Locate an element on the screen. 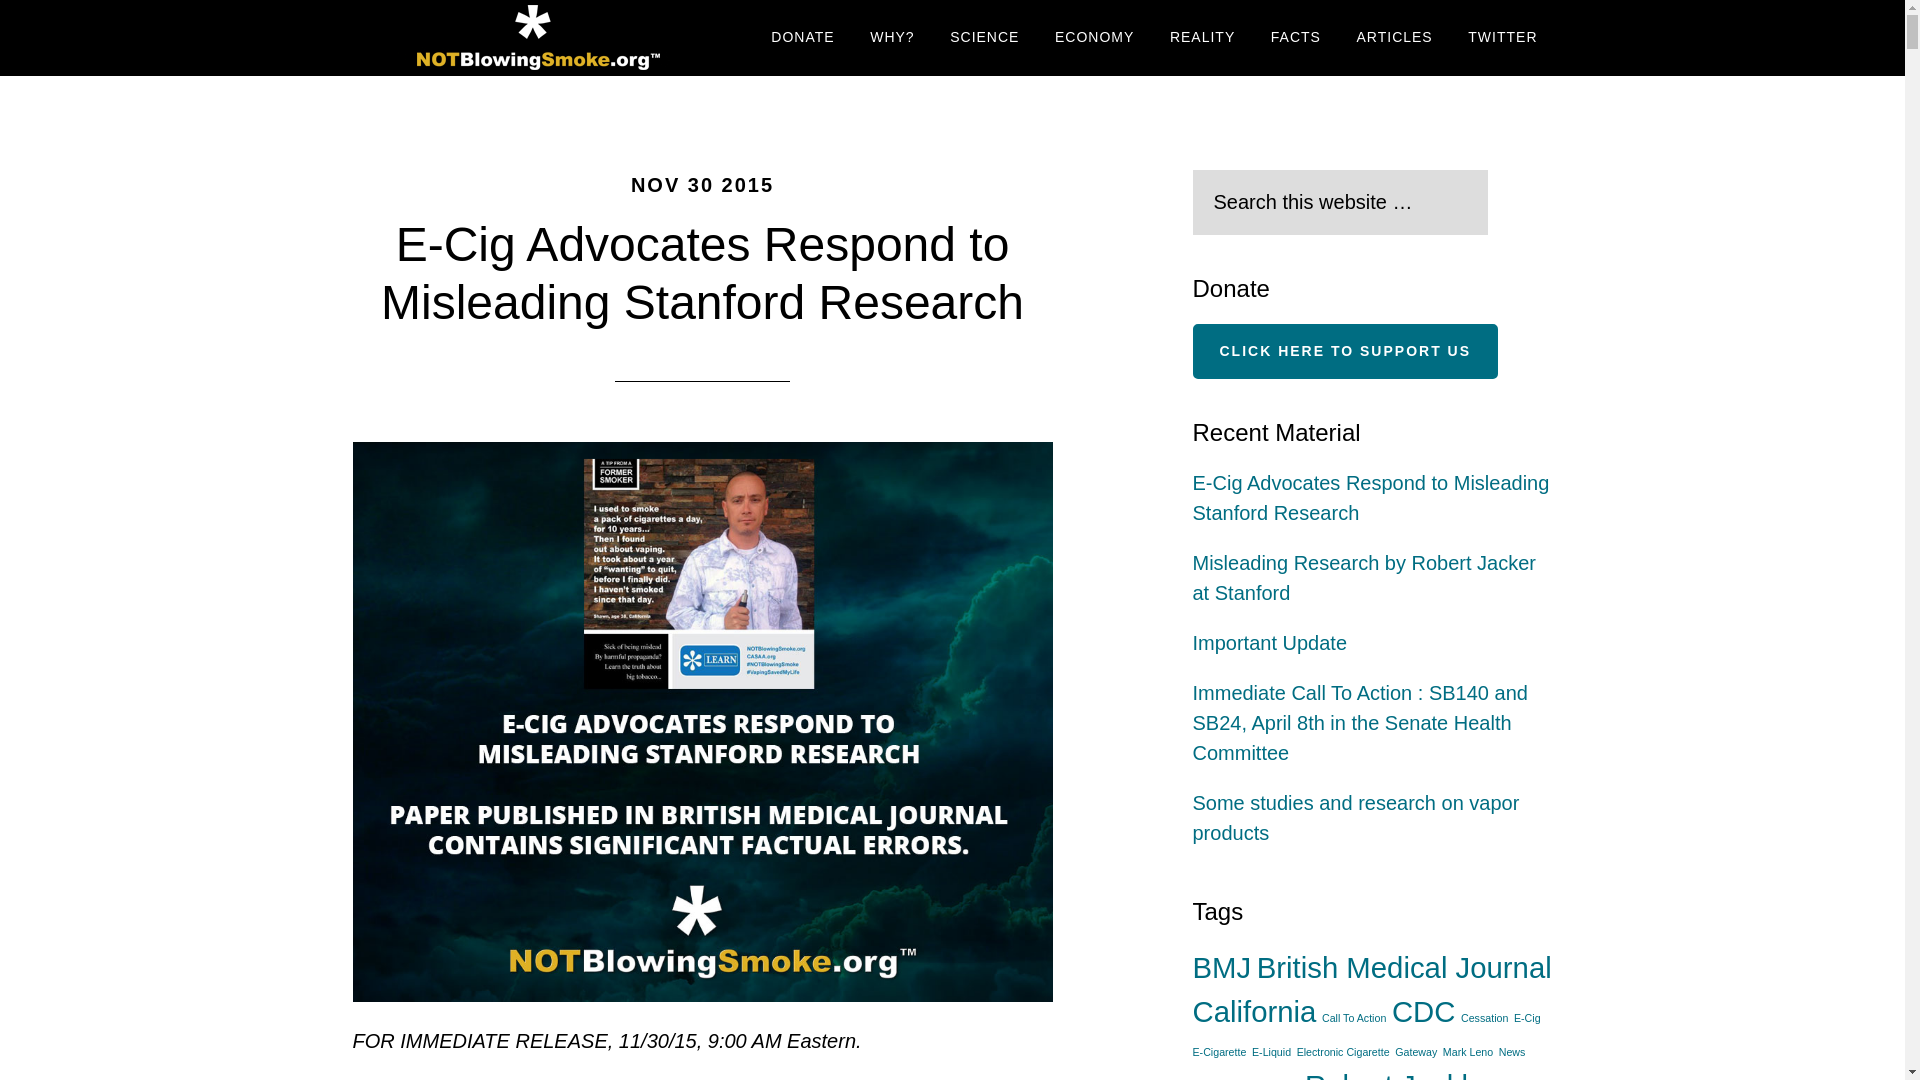 The height and width of the screenshot is (1080, 1920). FACTS is located at coordinates (1296, 38).